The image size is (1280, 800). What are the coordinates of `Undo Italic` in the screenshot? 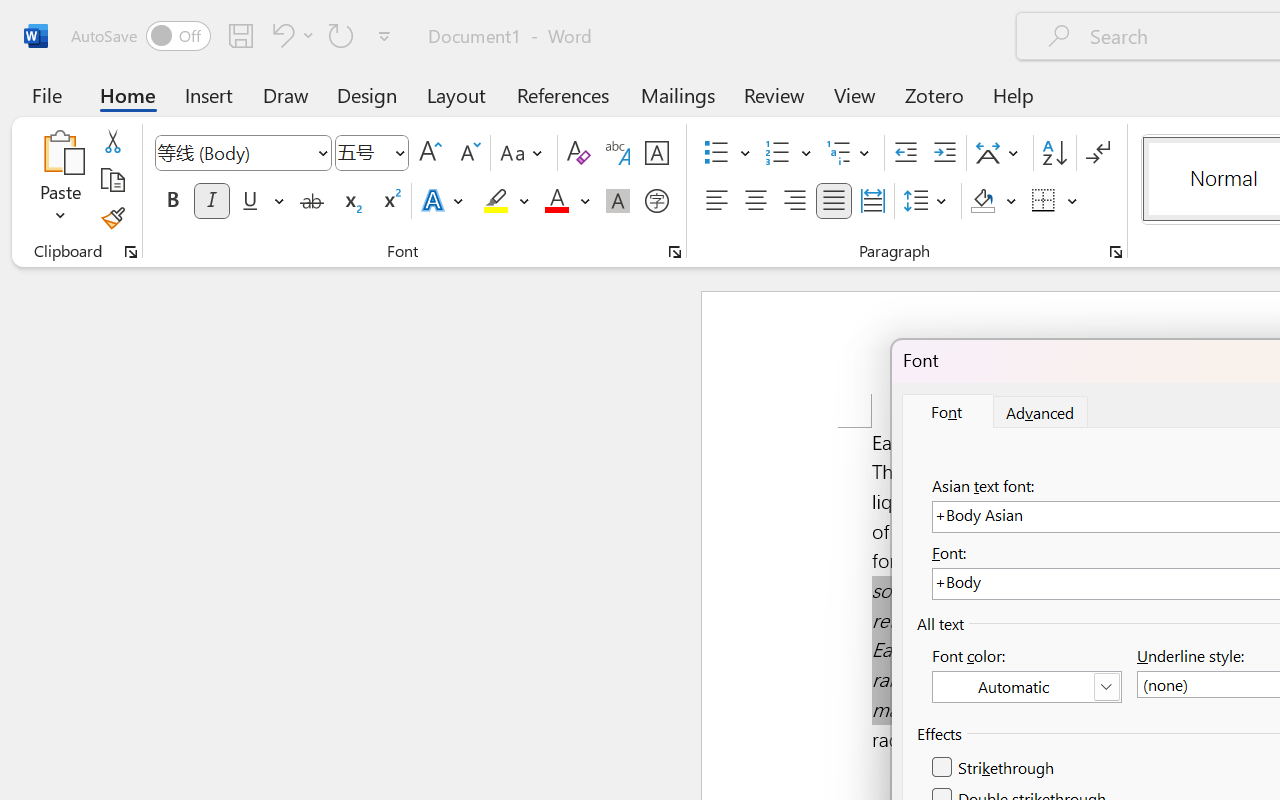 It's located at (280, 35).